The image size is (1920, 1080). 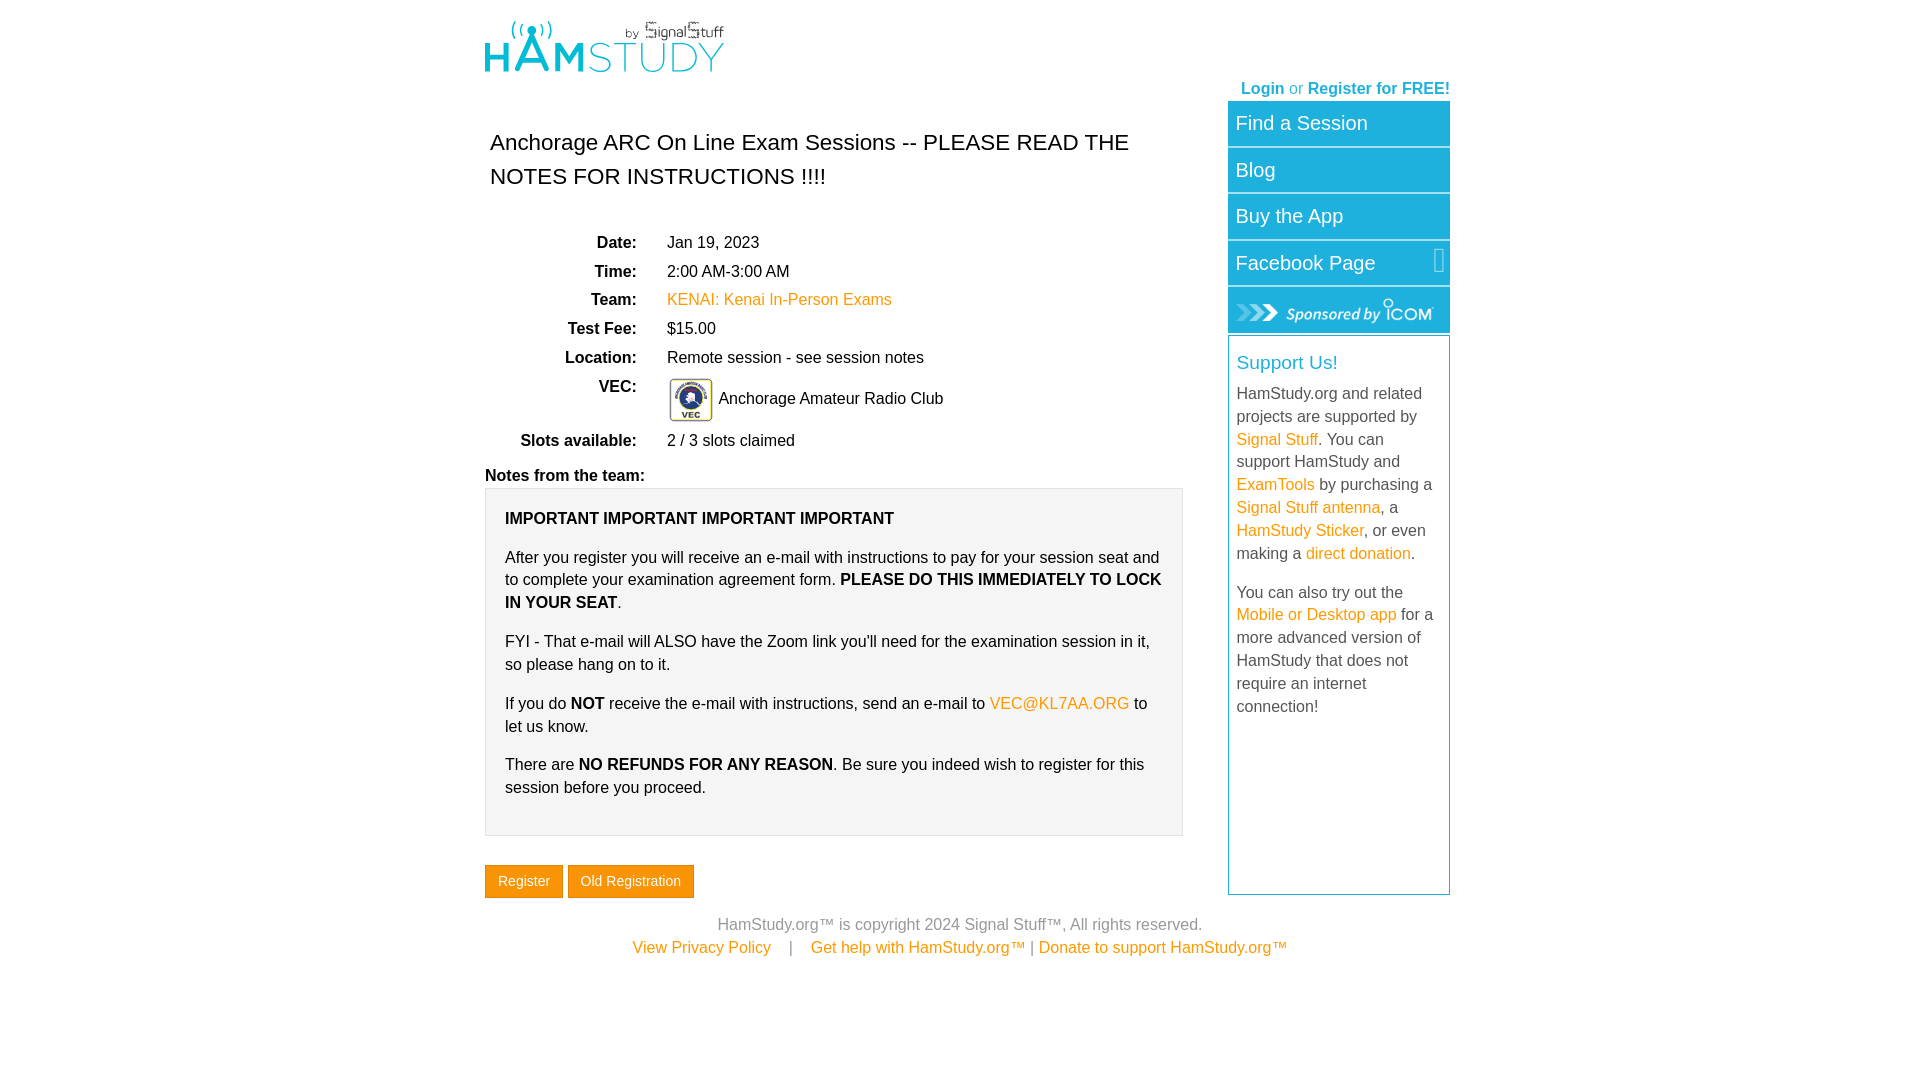 What do you see at coordinates (1302, 123) in the screenshot?
I see `Find a Session` at bounding box center [1302, 123].